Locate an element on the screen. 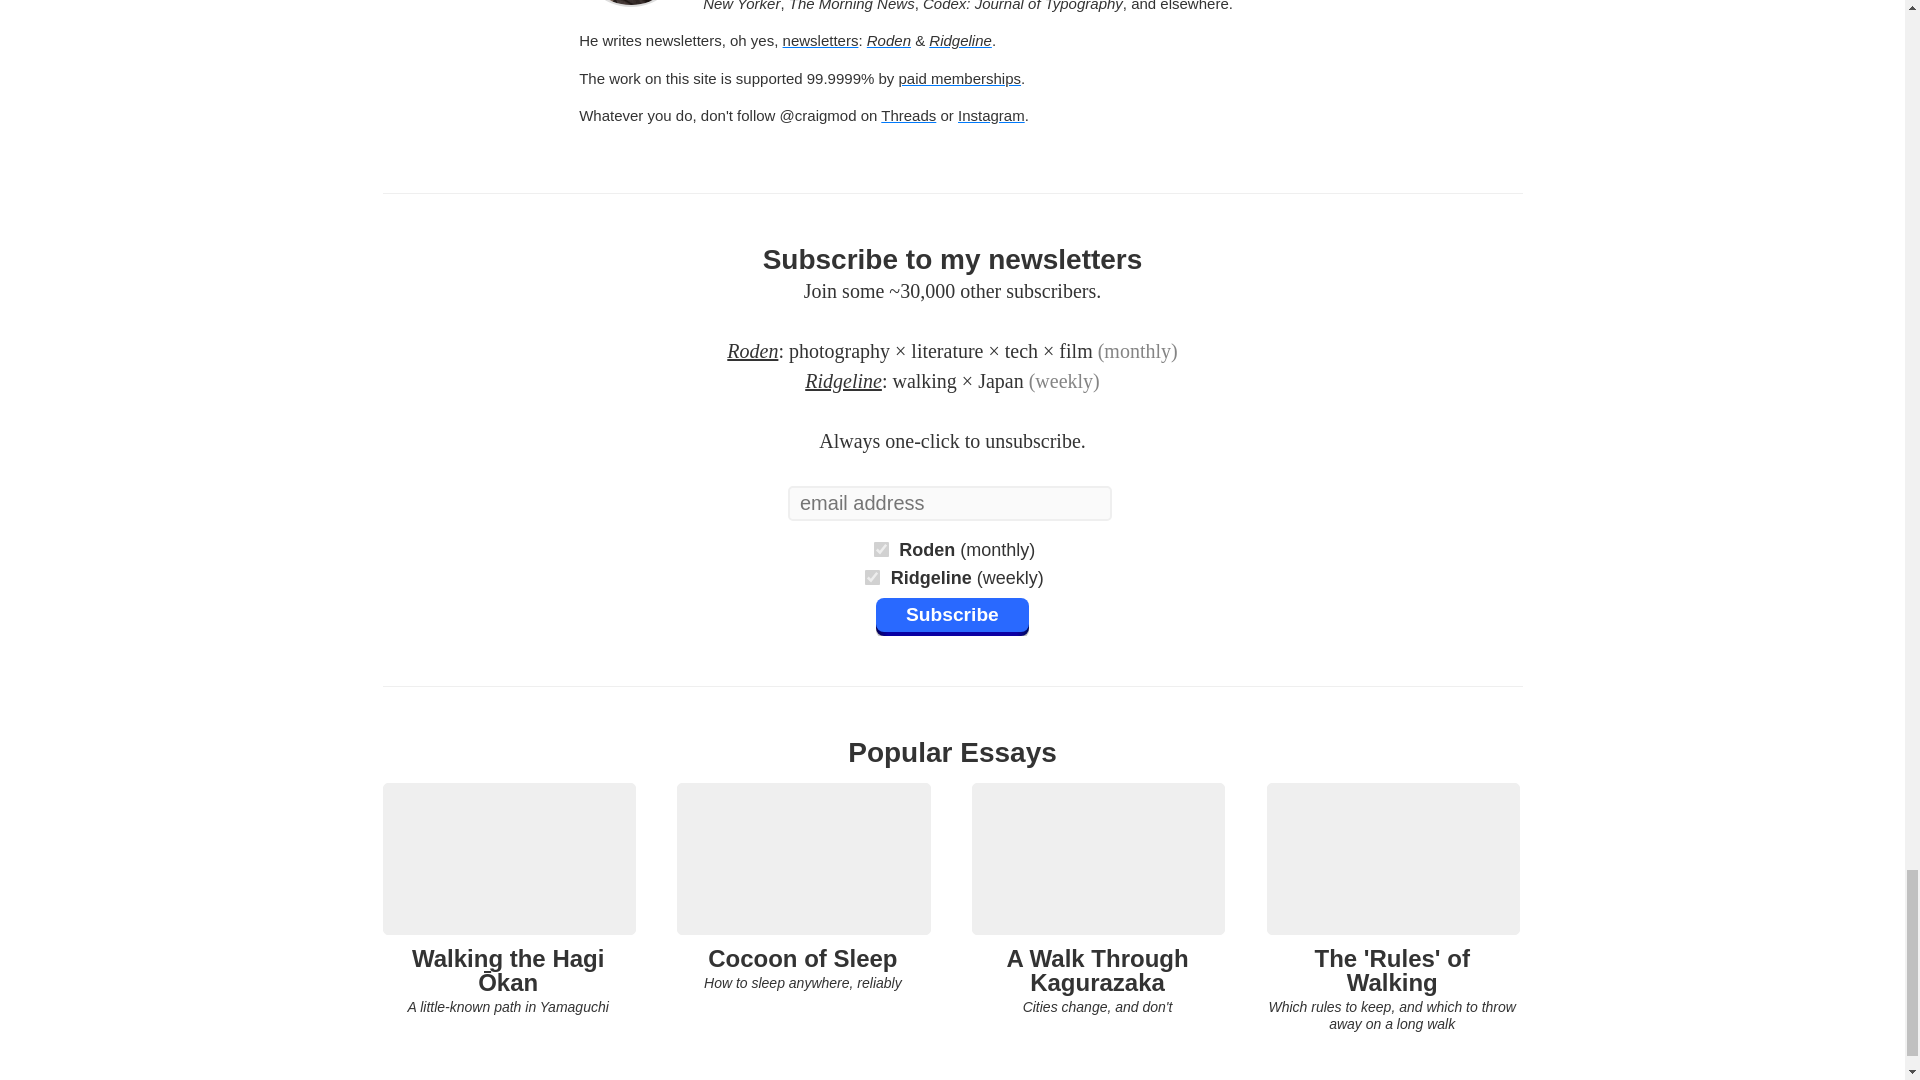  ofjlhy is located at coordinates (908, 115).